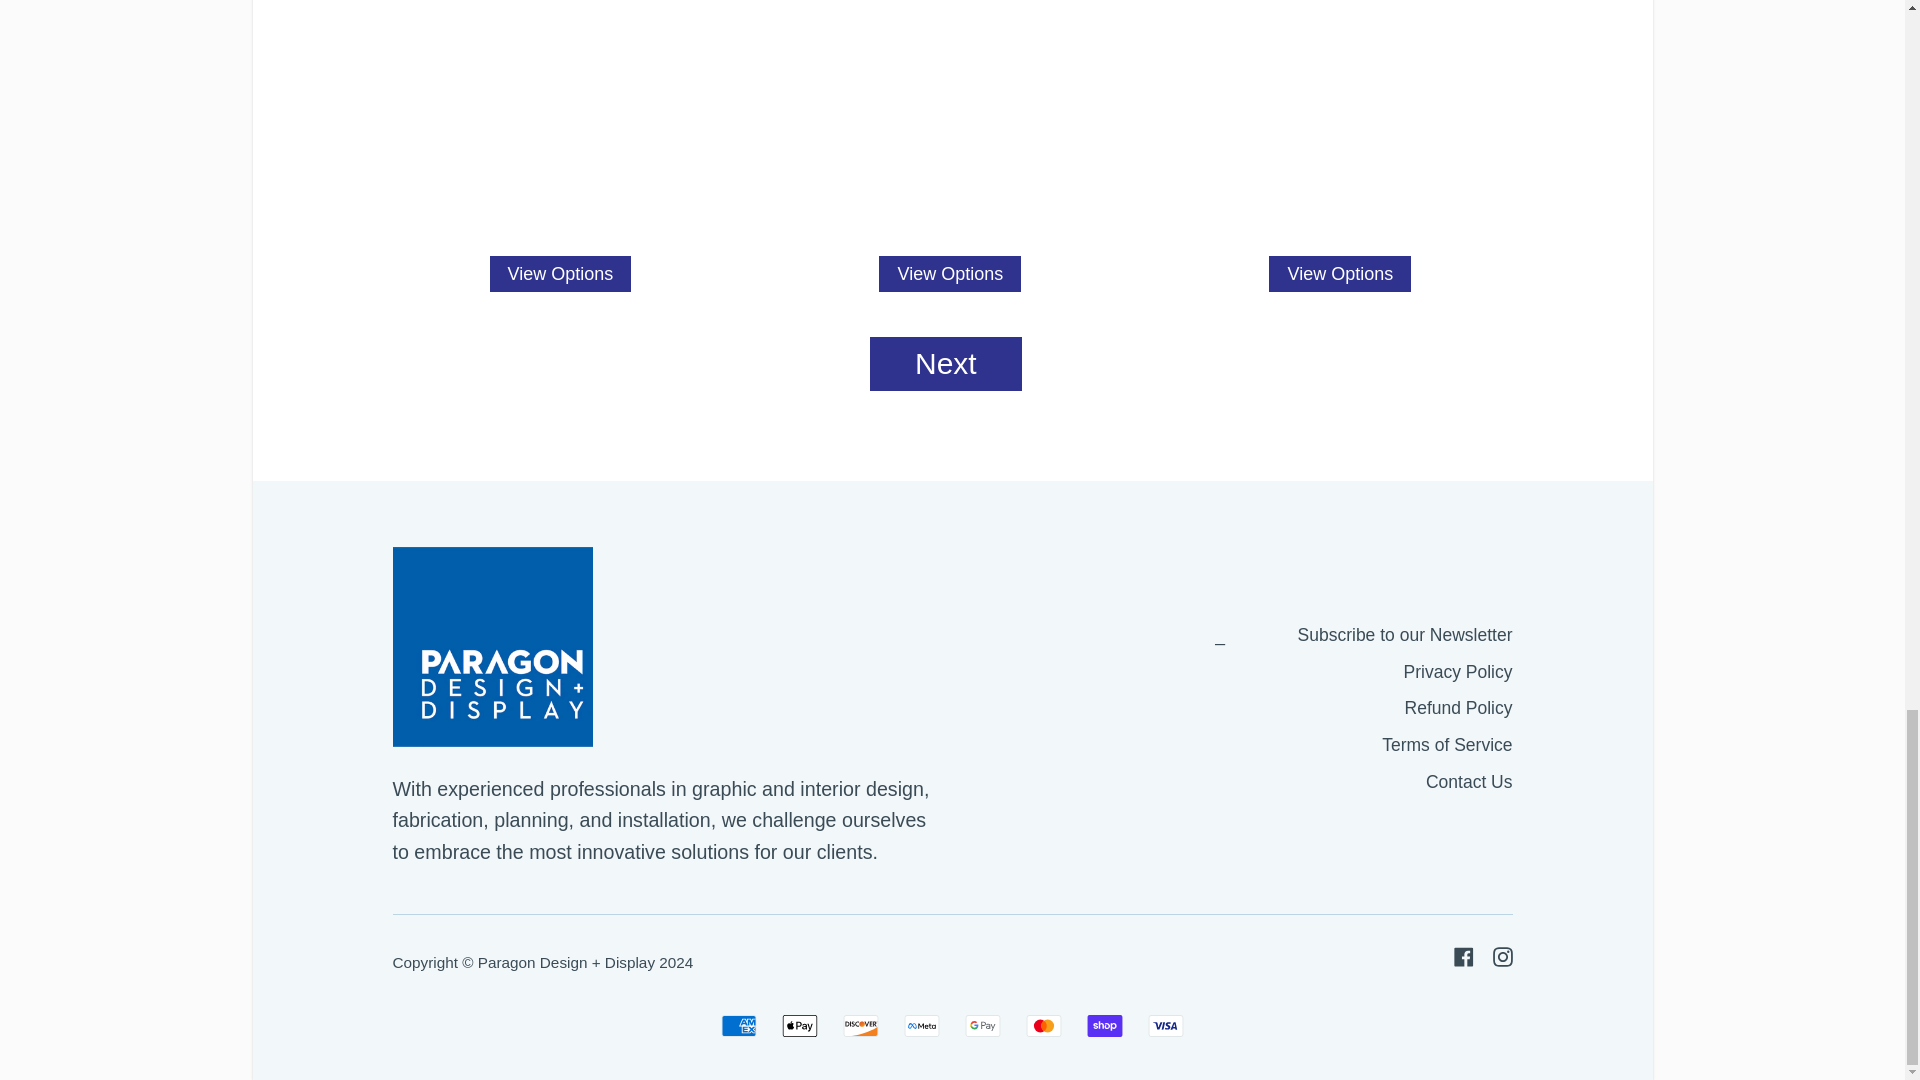  What do you see at coordinates (1166, 1026) in the screenshot?
I see `Visa` at bounding box center [1166, 1026].